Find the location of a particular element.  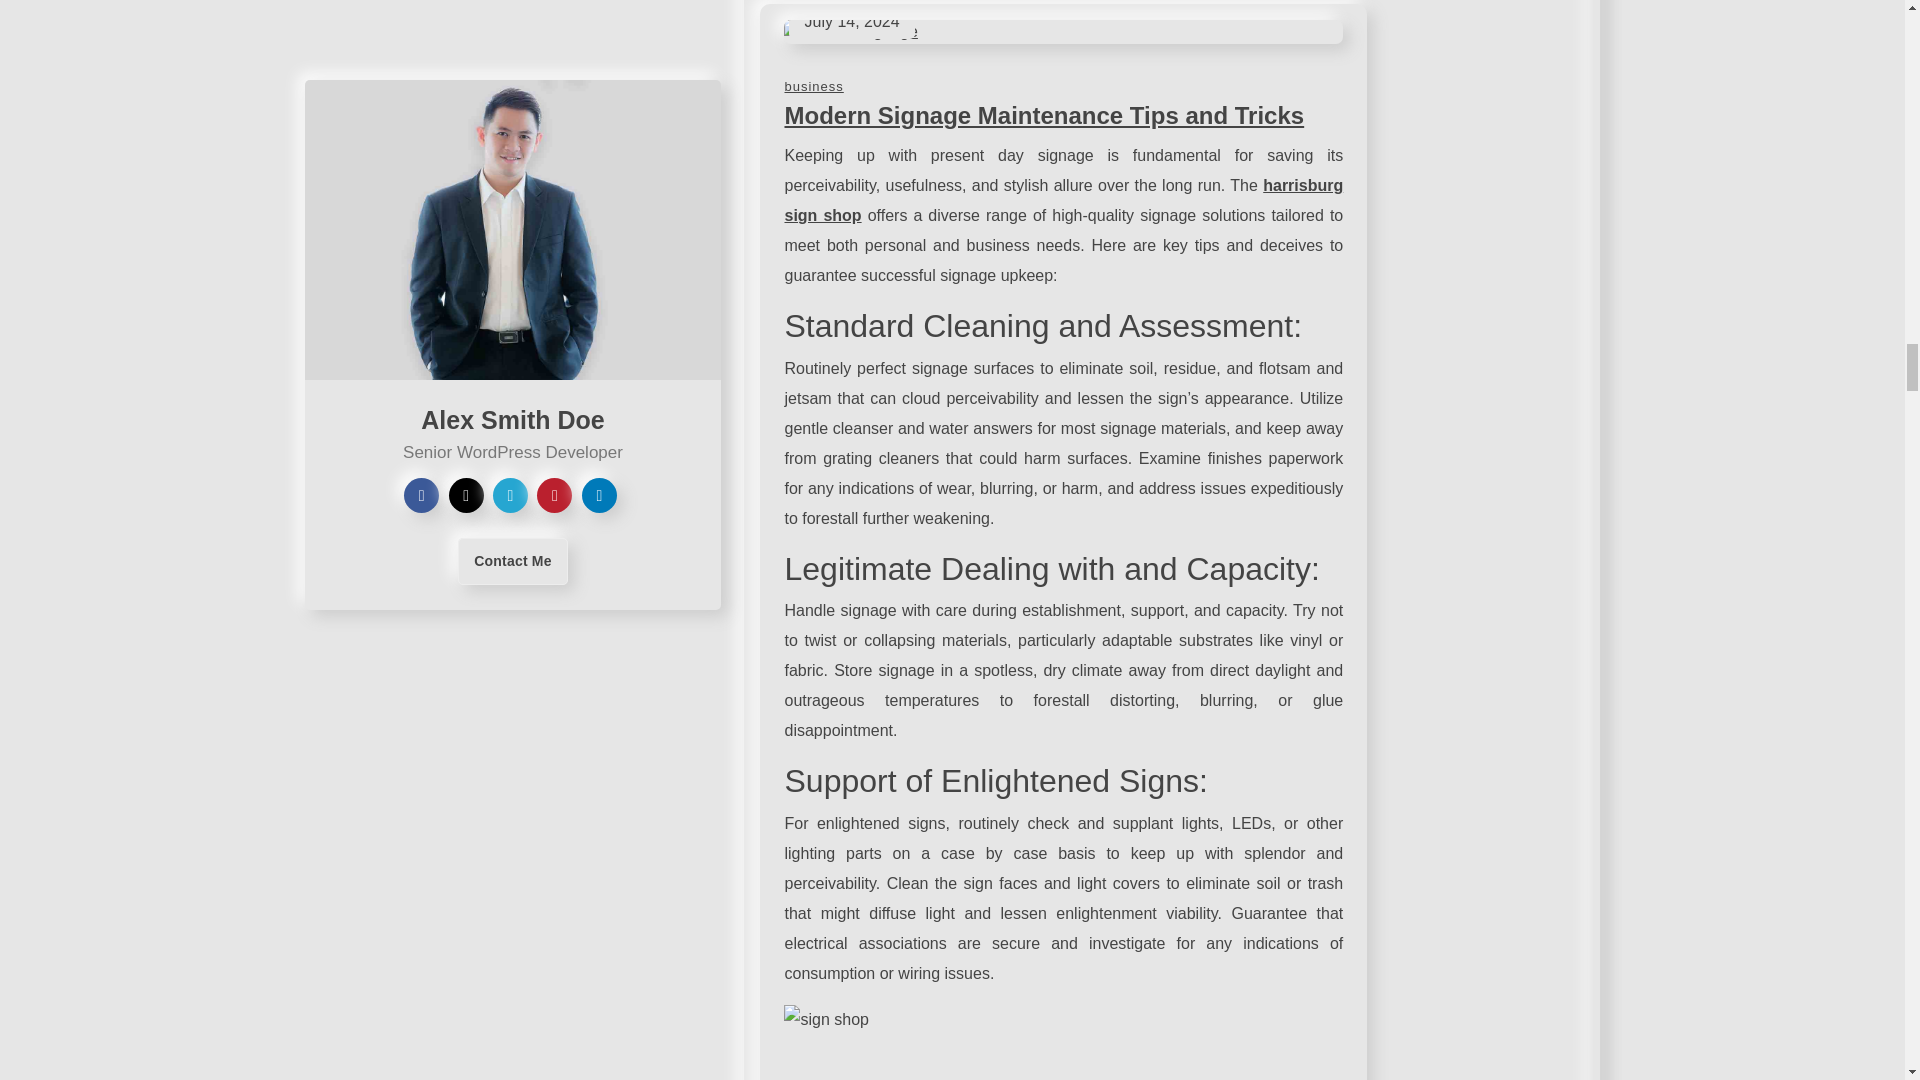

business is located at coordinates (812, 86).